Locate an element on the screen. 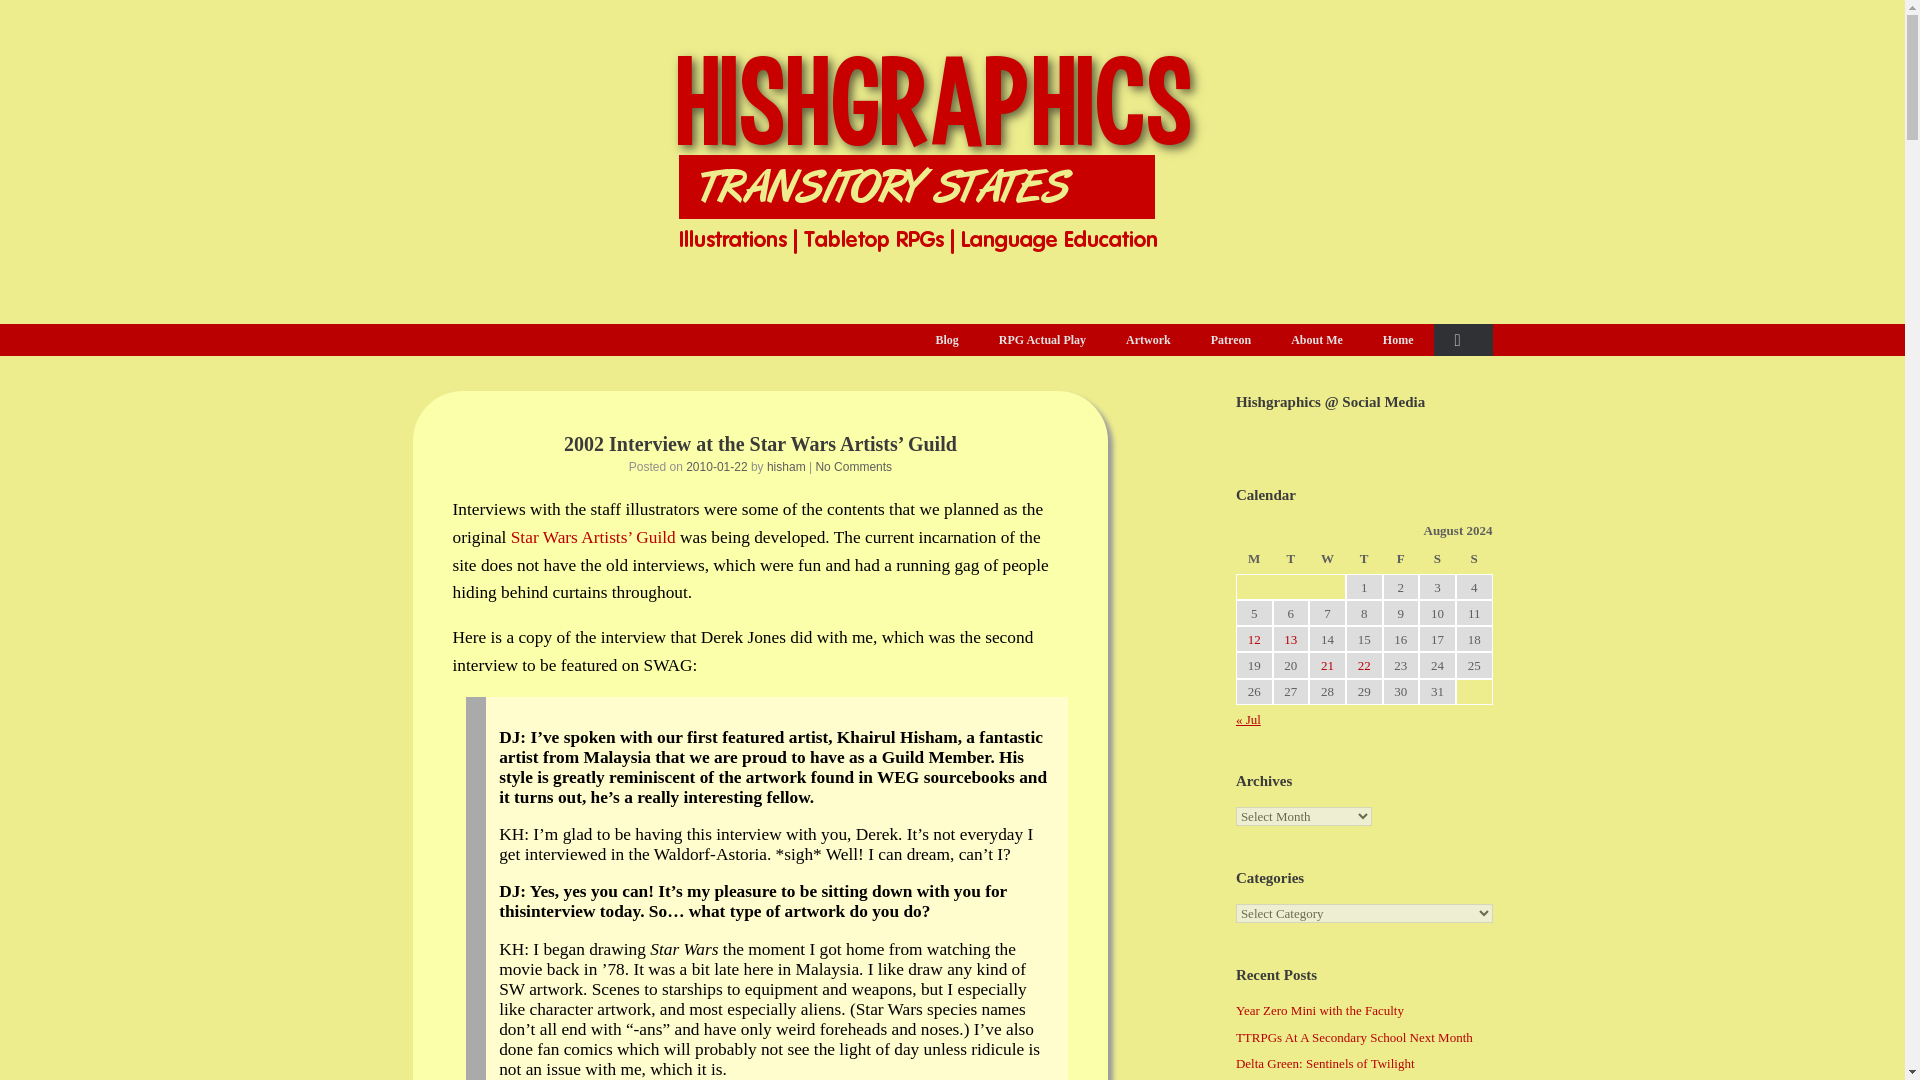  Monday is located at coordinates (1254, 560).